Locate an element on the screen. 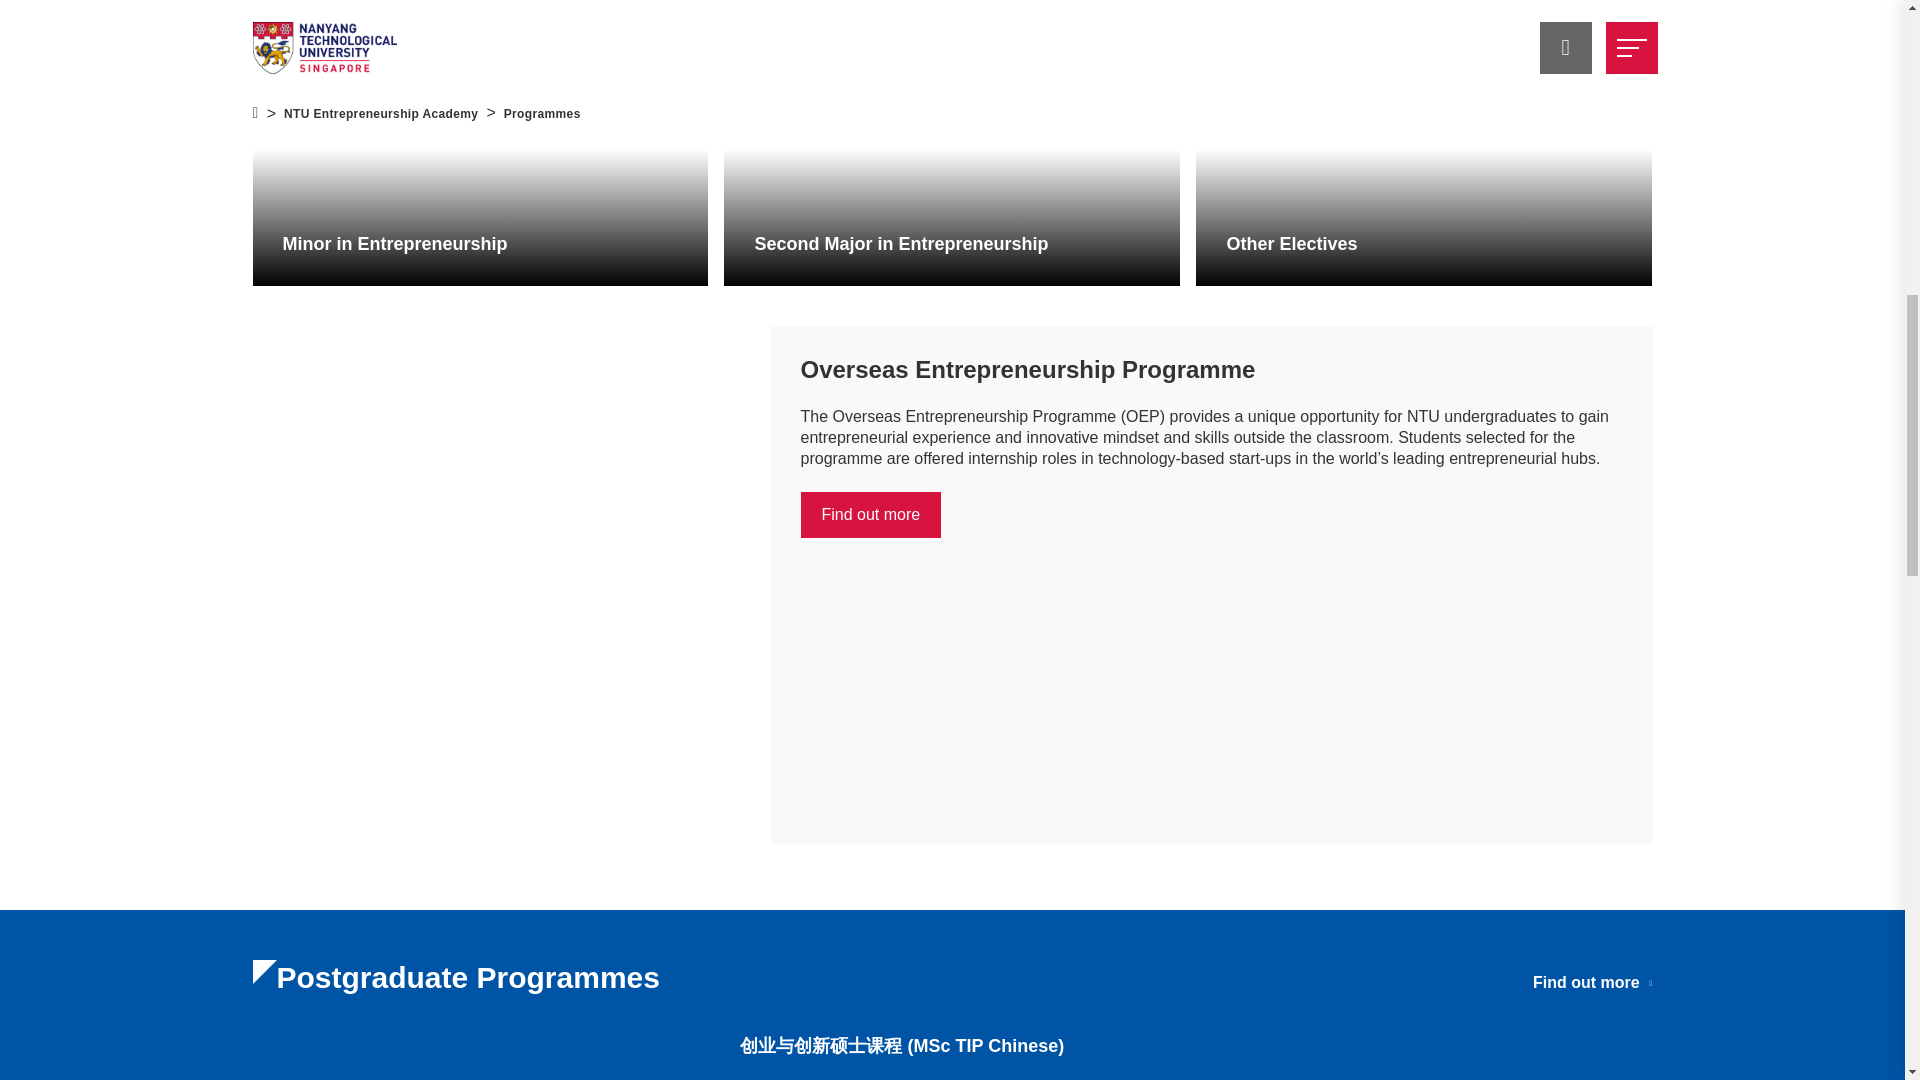  Second Major in Entrepreneurship is located at coordinates (952, 148).